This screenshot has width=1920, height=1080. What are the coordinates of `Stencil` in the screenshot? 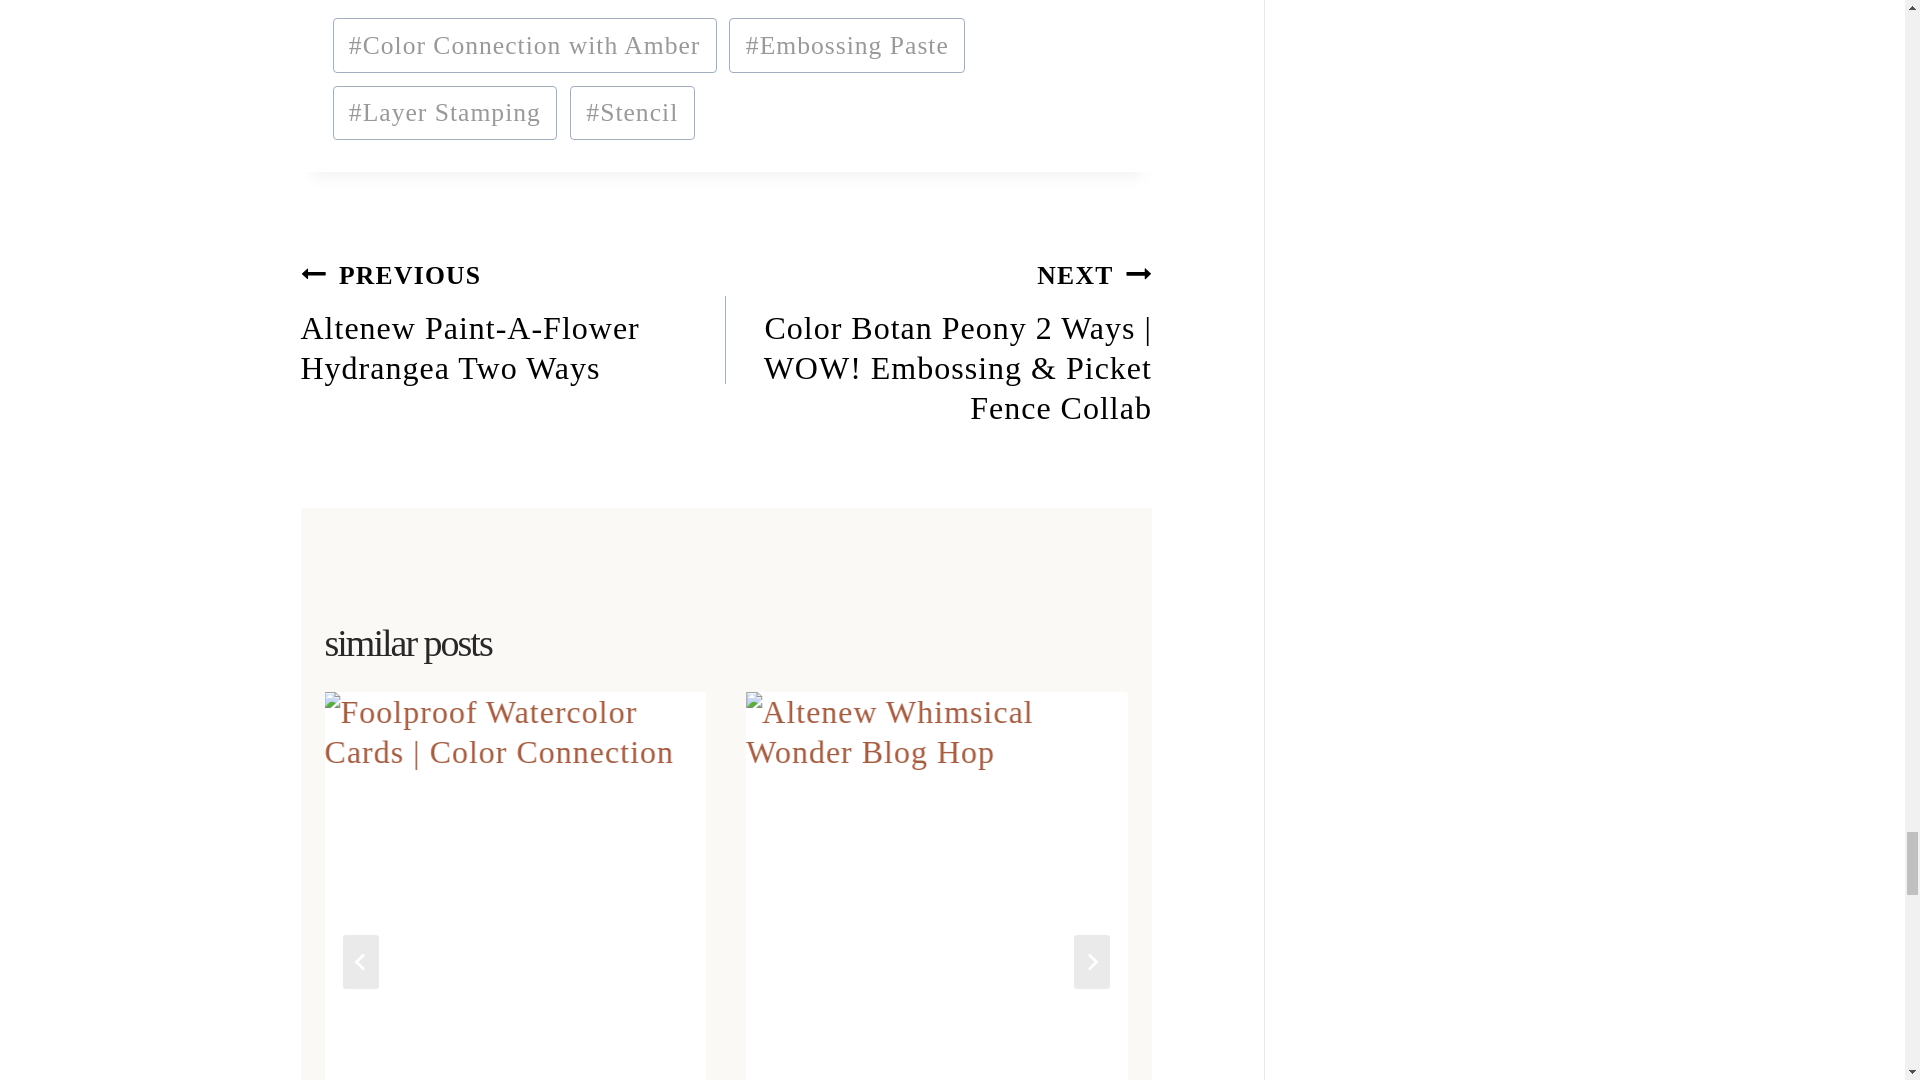 It's located at (847, 45).